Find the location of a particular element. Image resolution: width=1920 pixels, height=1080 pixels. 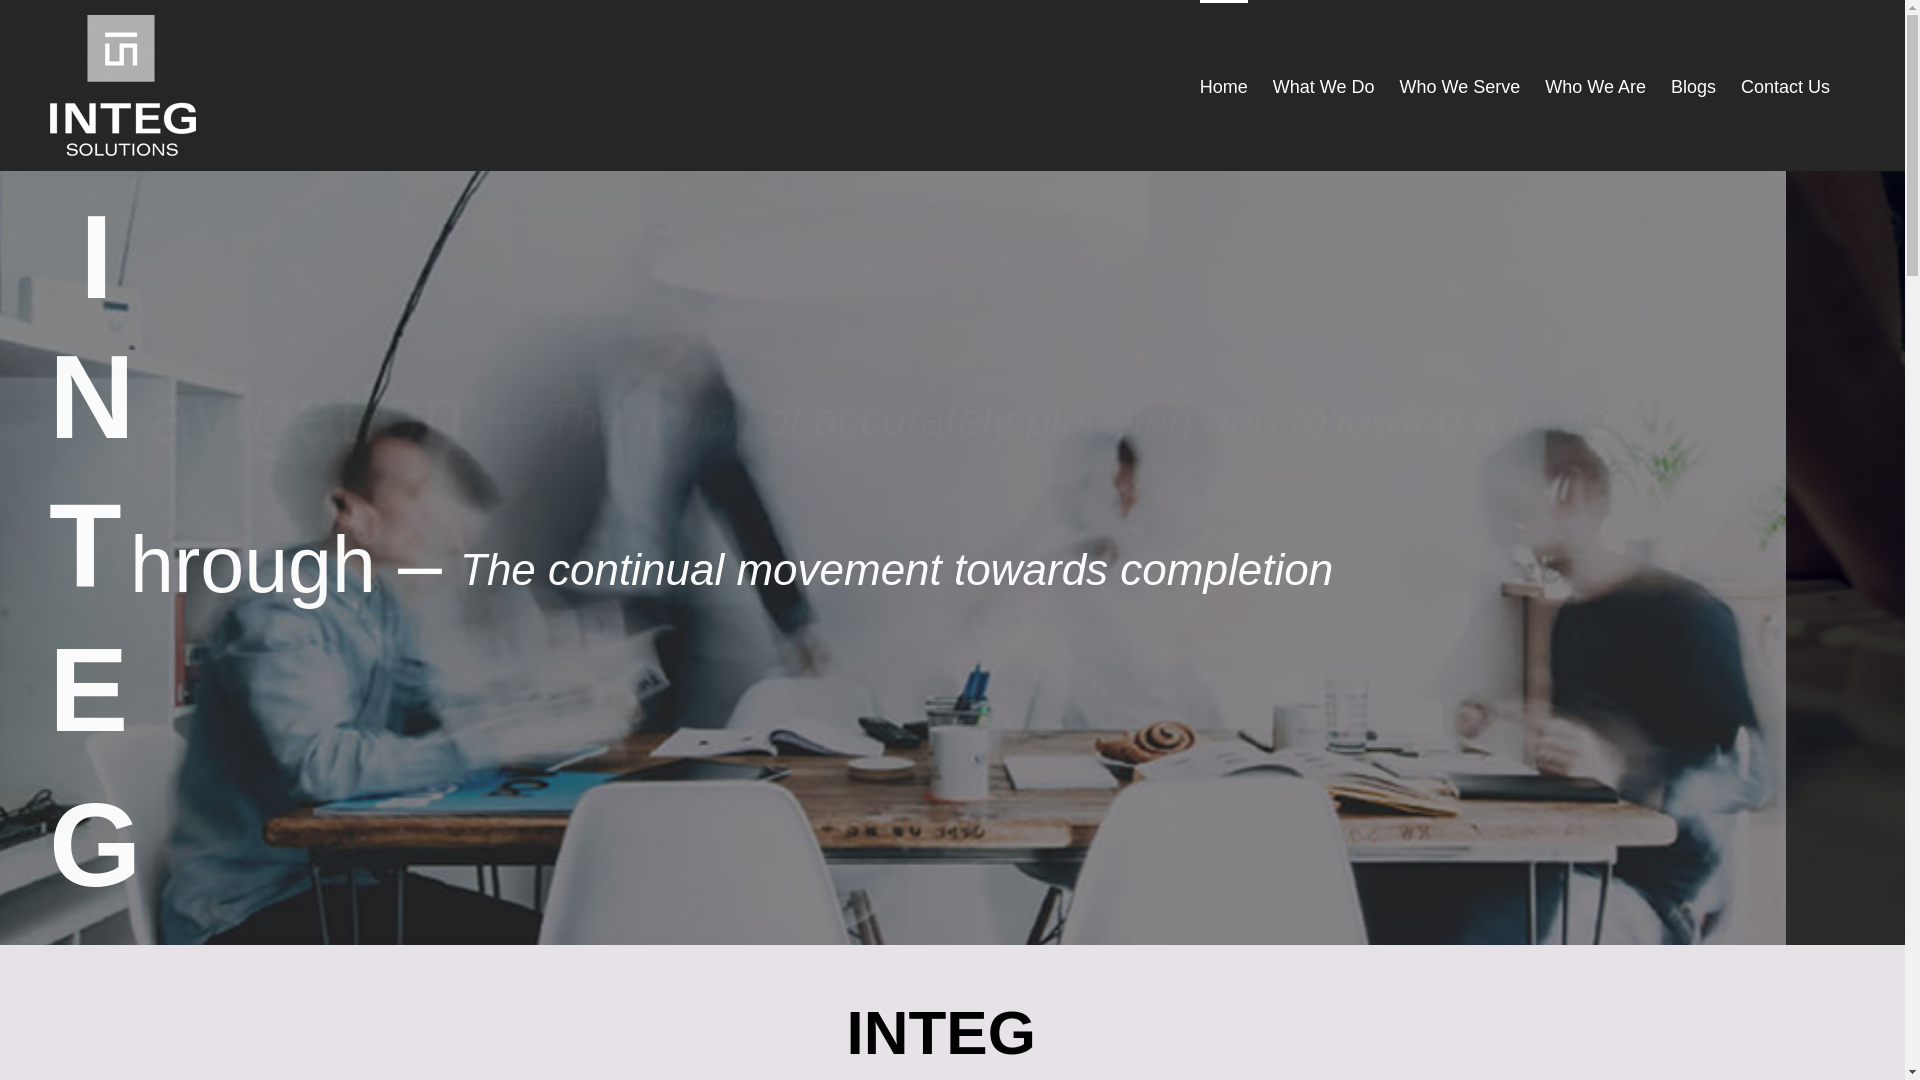

Who We Are is located at coordinates (1596, 86).